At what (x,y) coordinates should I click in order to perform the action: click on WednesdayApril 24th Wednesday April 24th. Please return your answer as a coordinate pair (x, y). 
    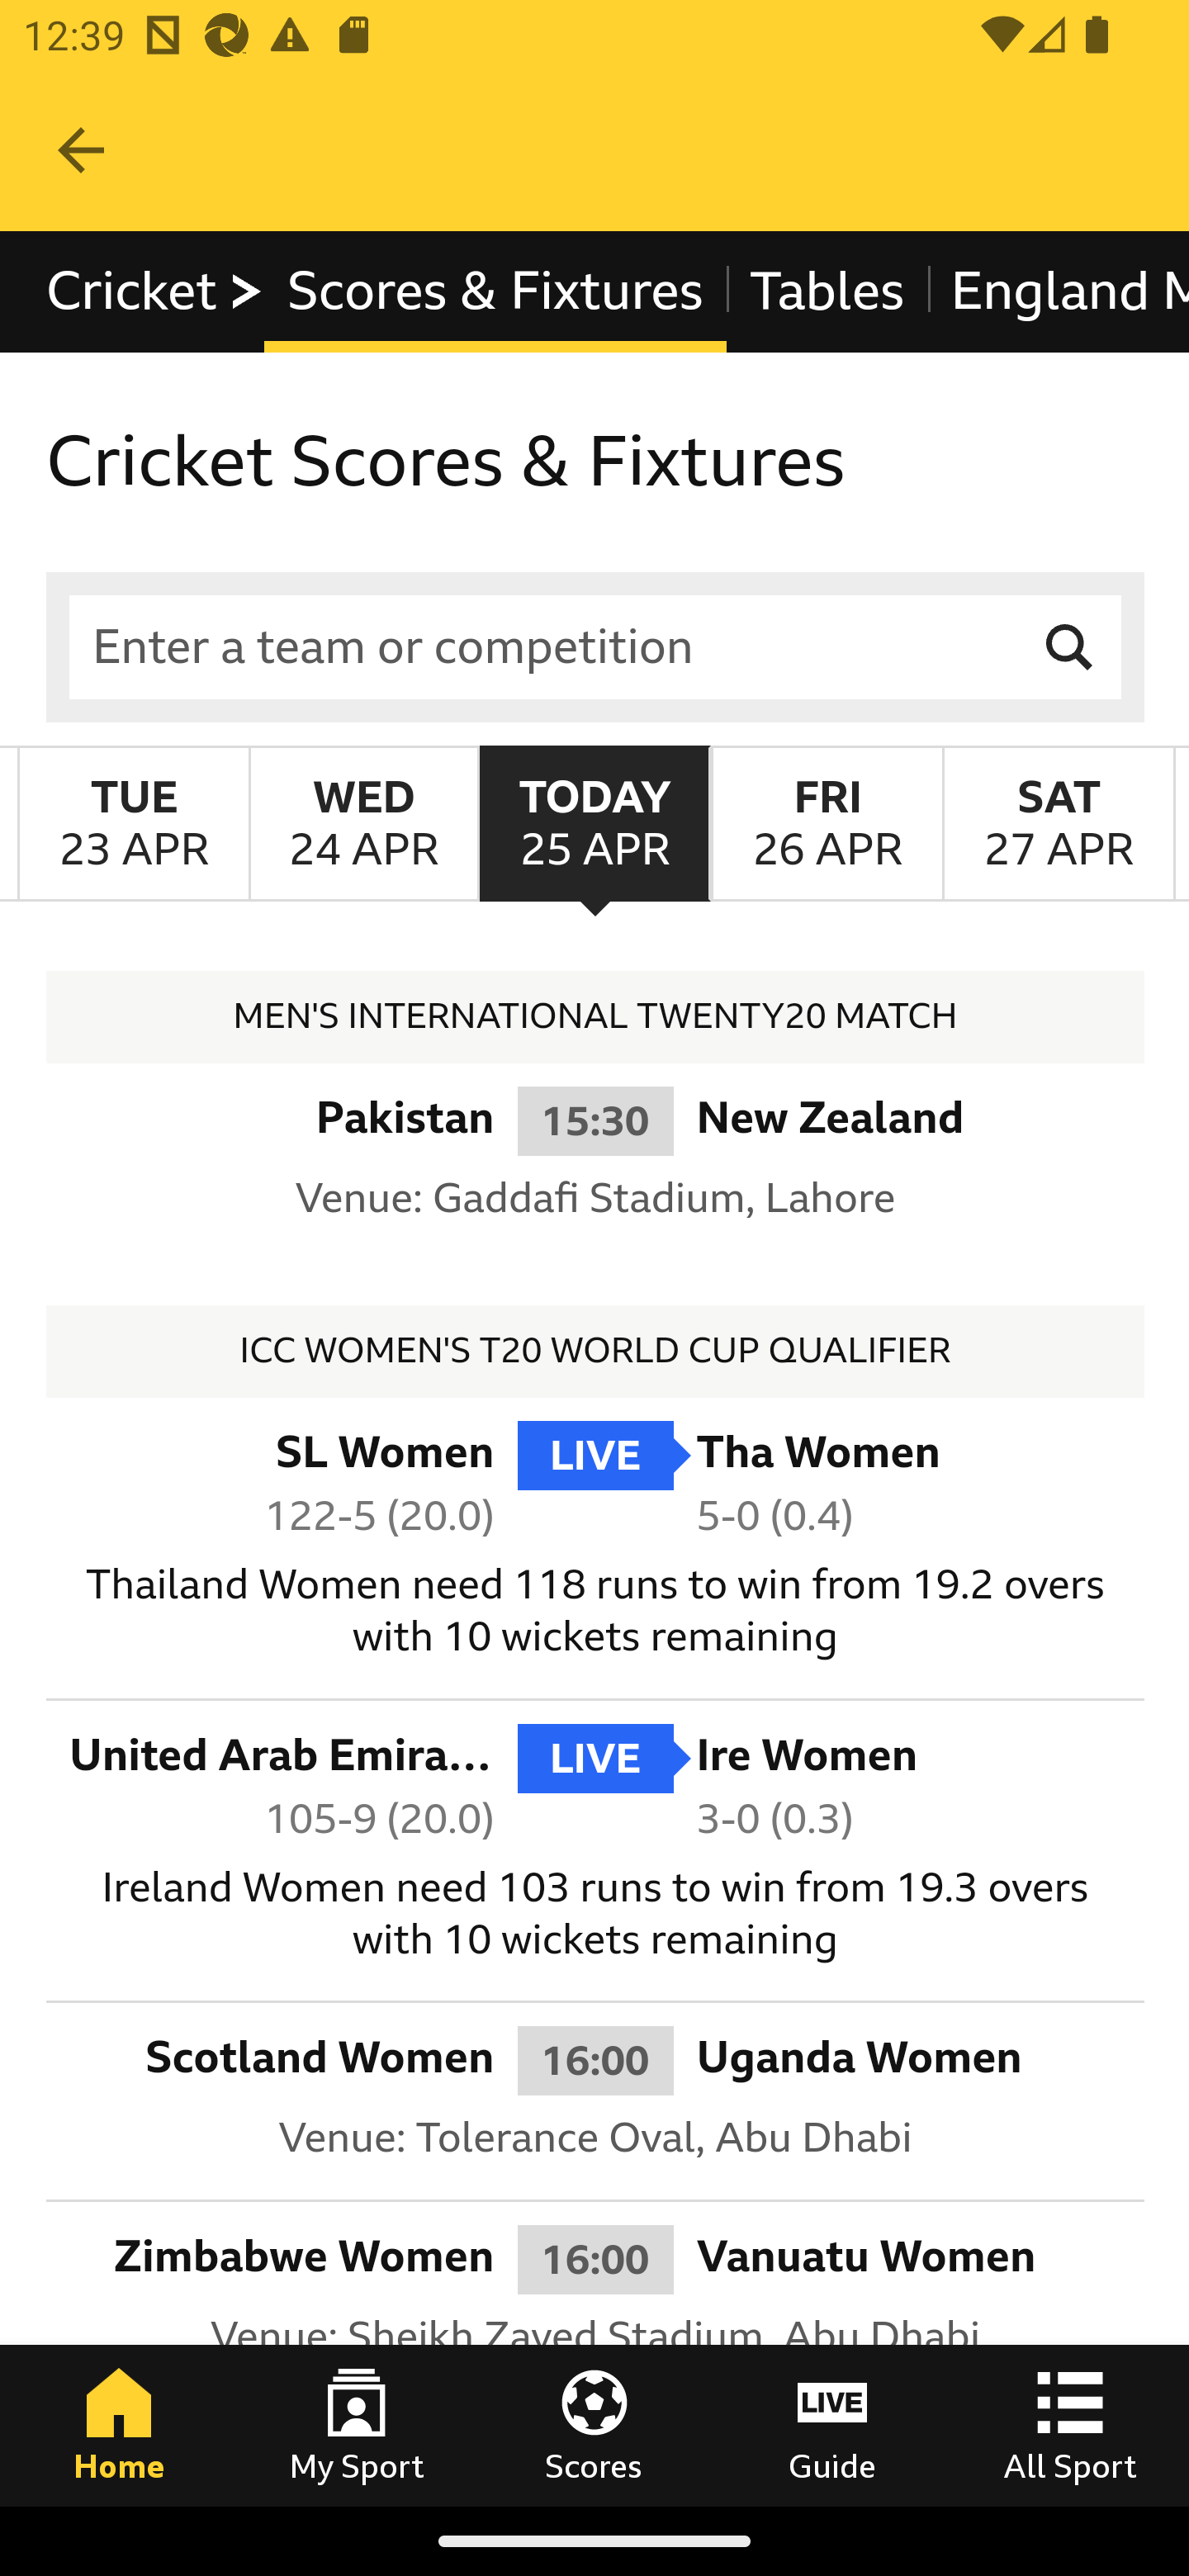
    Looking at the image, I should click on (363, 822).